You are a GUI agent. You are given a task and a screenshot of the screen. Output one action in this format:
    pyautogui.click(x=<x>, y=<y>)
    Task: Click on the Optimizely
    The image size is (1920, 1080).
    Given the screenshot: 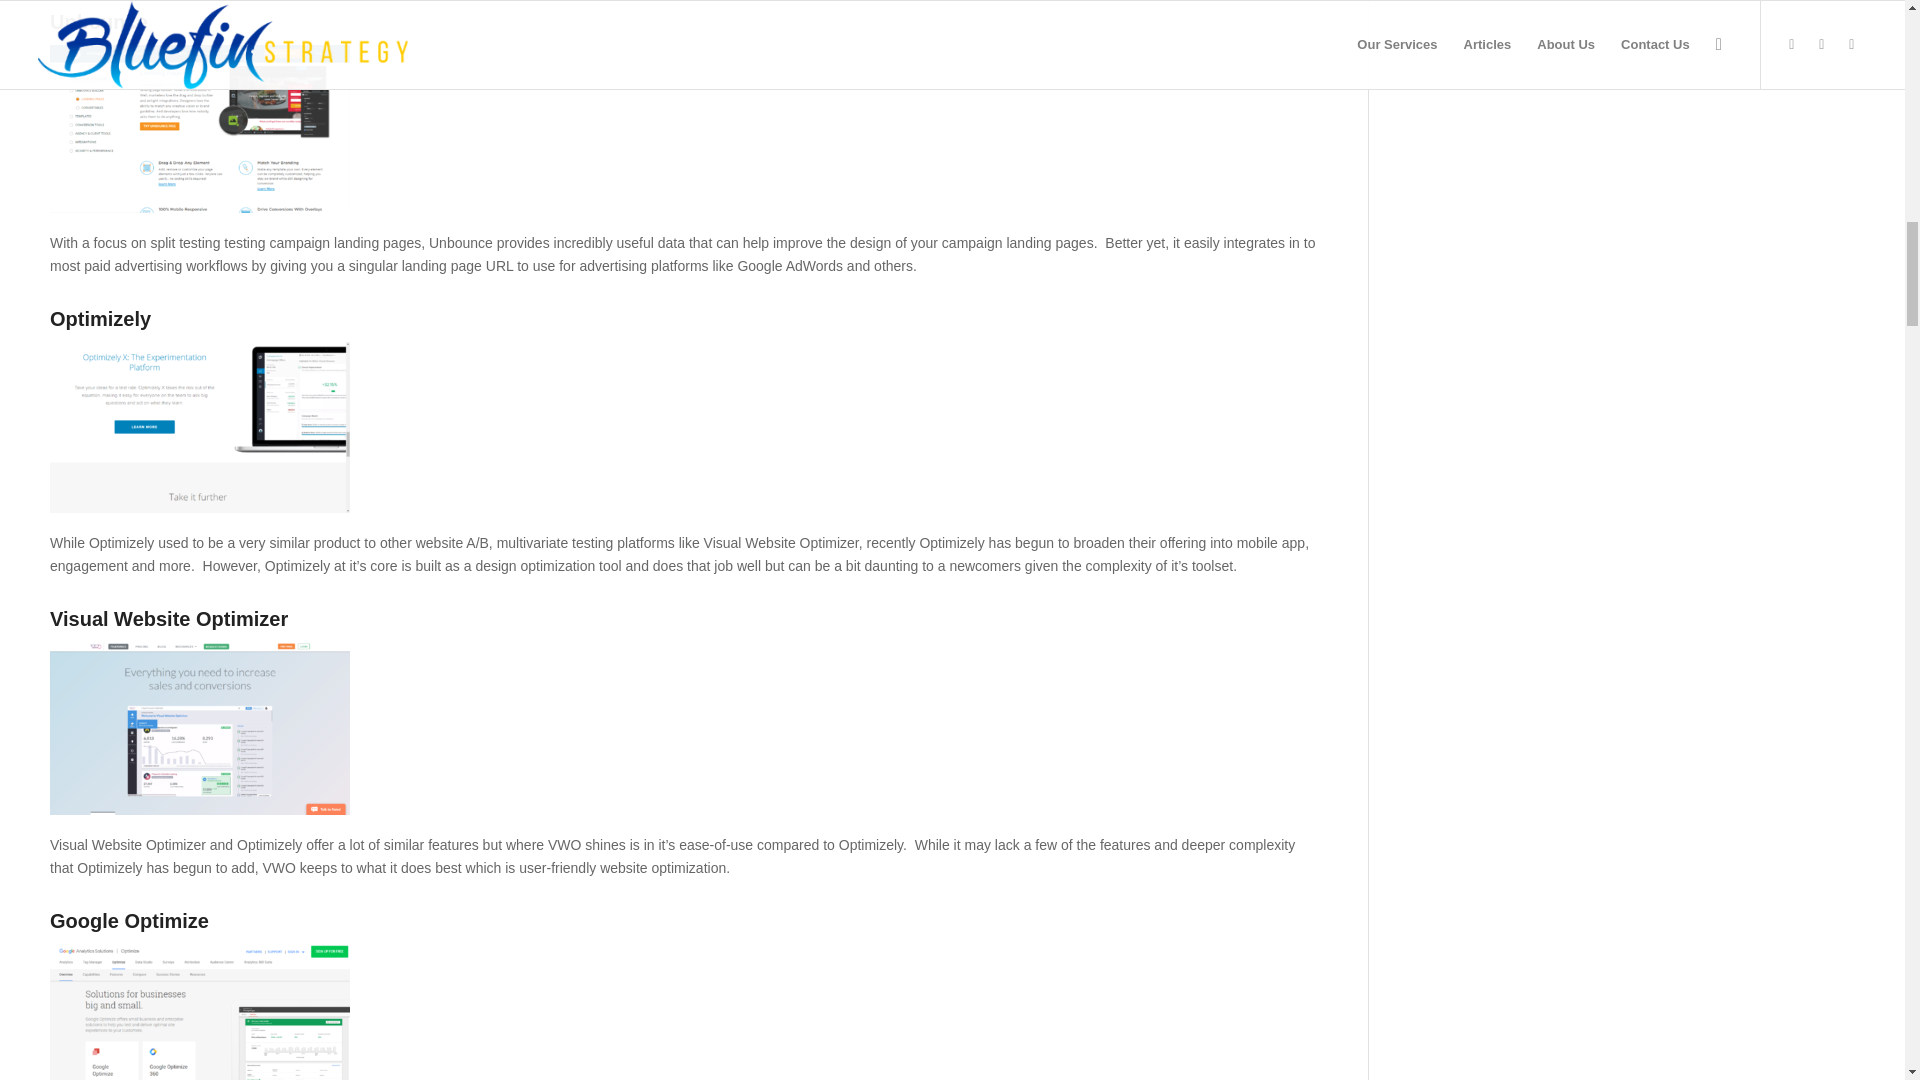 What is the action you would take?
    pyautogui.click(x=100, y=318)
    